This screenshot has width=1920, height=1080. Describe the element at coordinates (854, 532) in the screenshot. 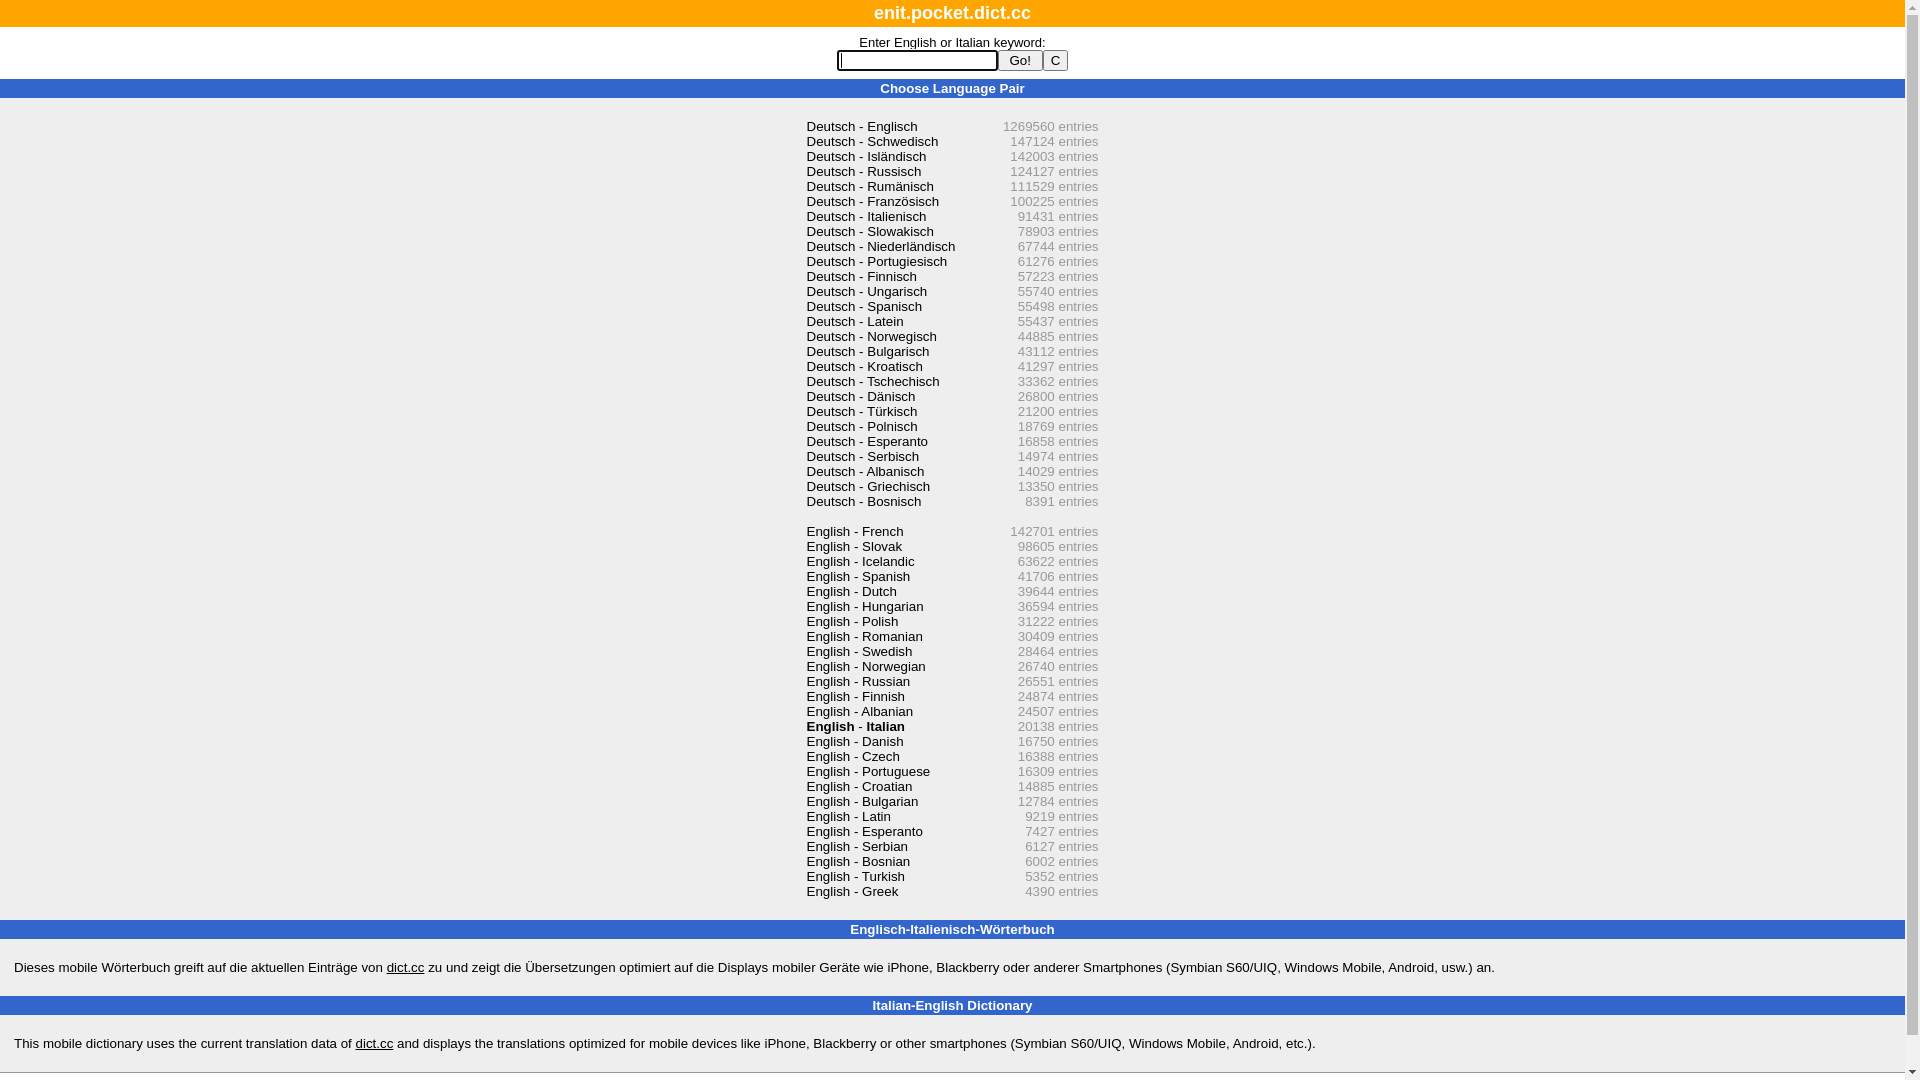

I see `English - French` at that location.